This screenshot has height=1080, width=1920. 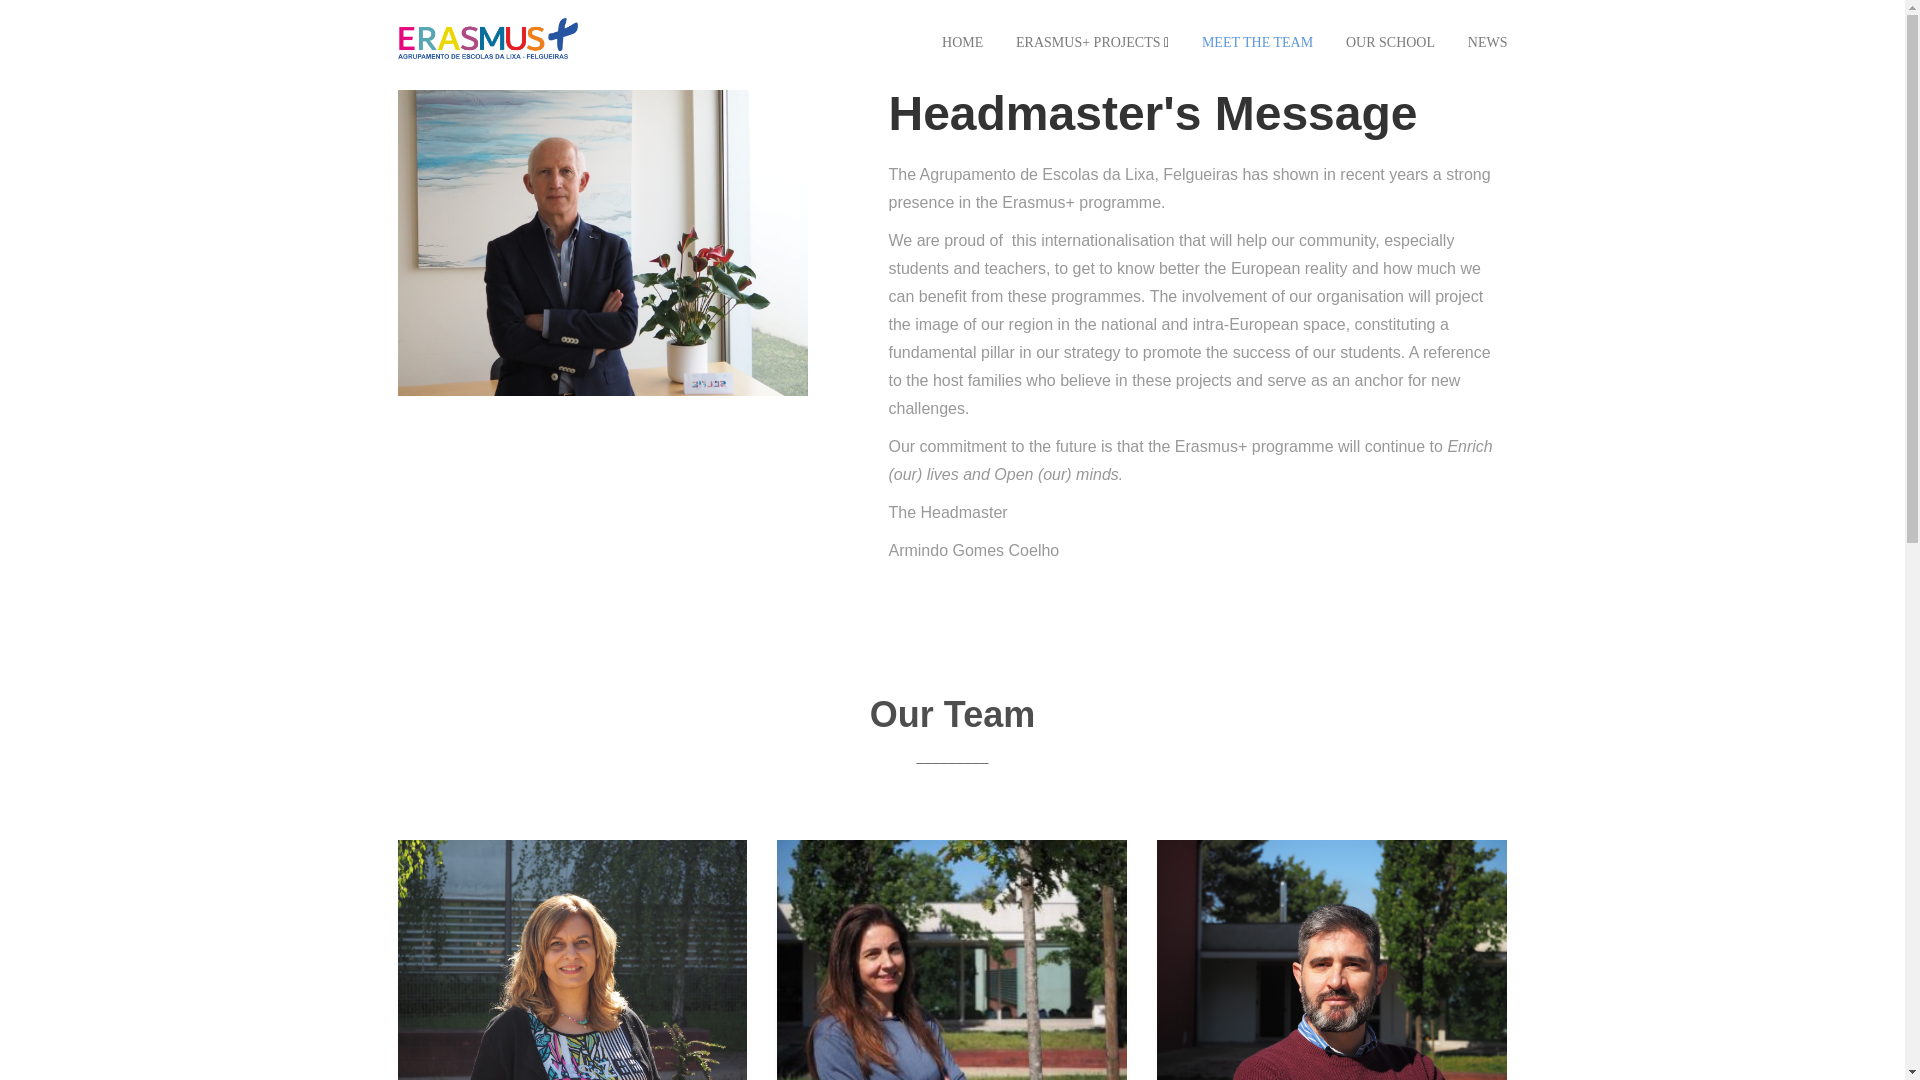 What do you see at coordinates (1390, 42) in the screenshot?
I see `OUR SCHOOL` at bounding box center [1390, 42].